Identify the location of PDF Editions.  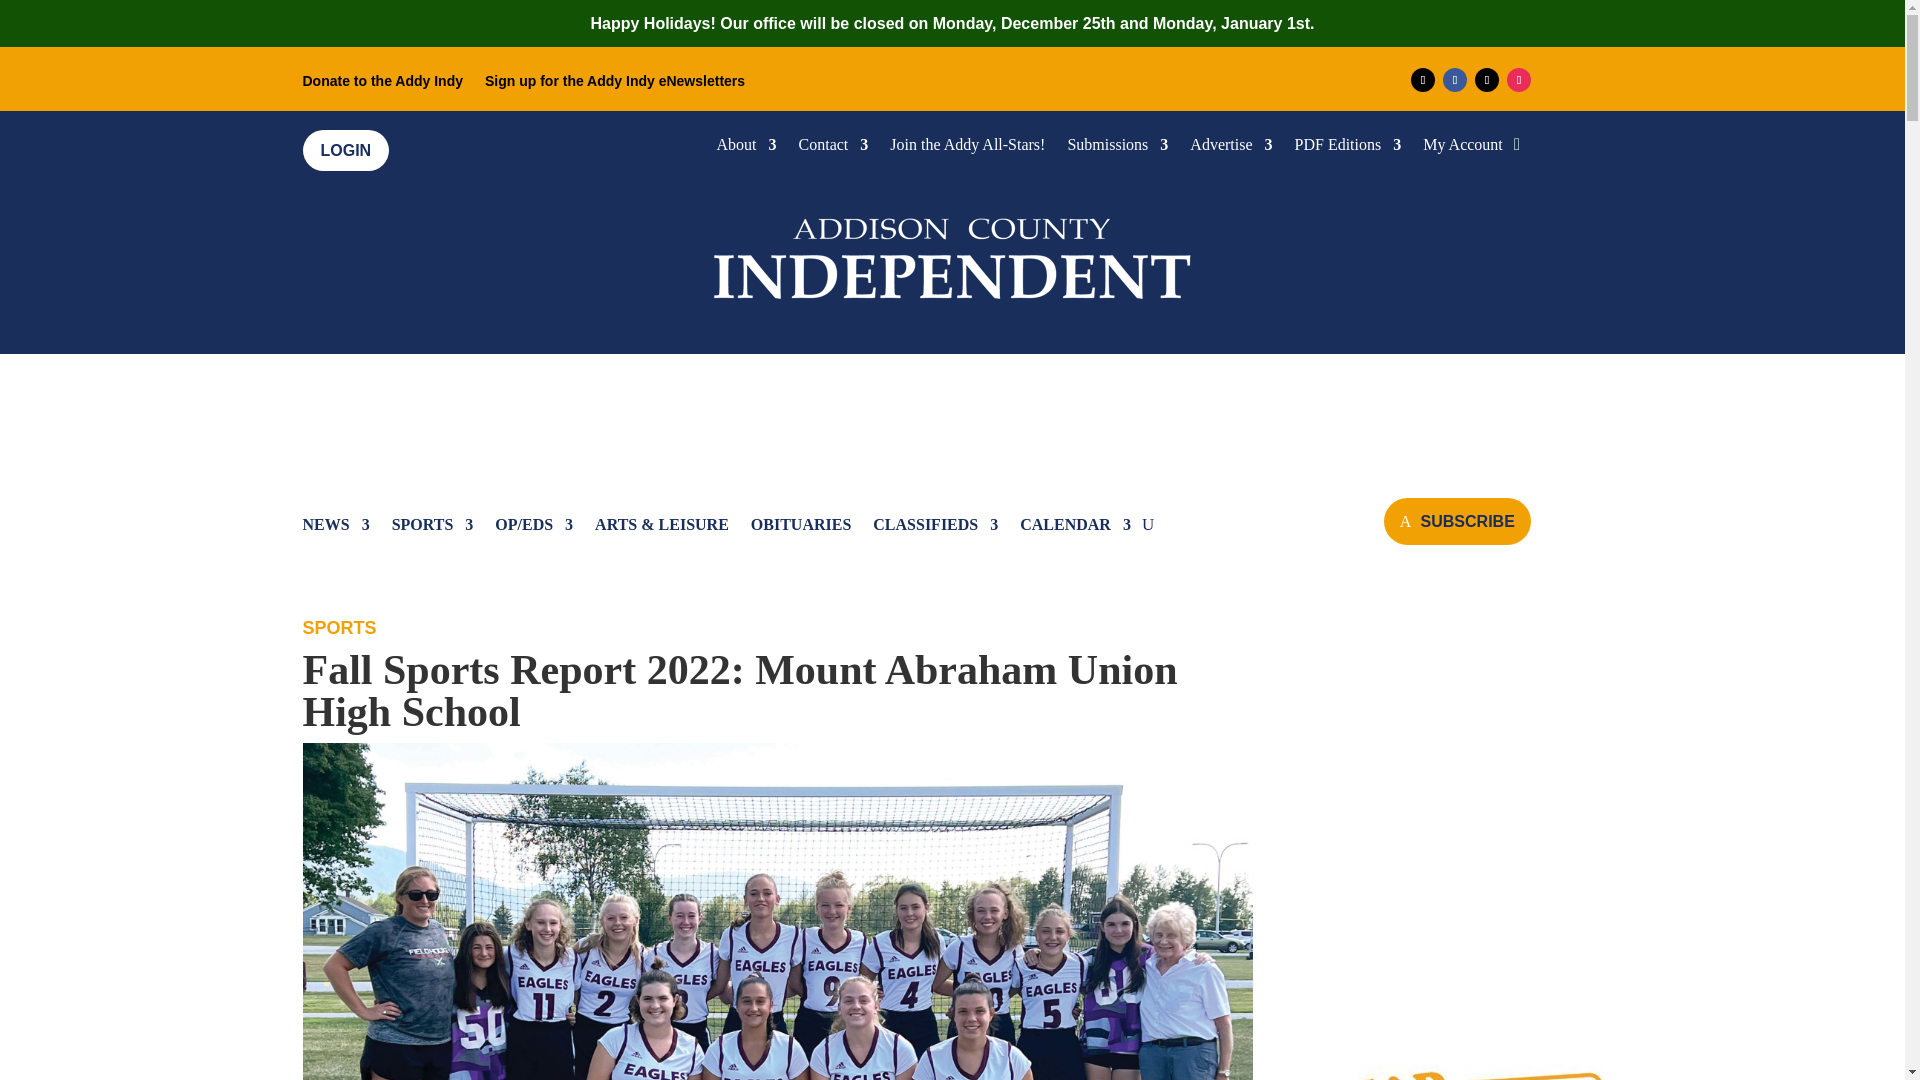
(1348, 148).